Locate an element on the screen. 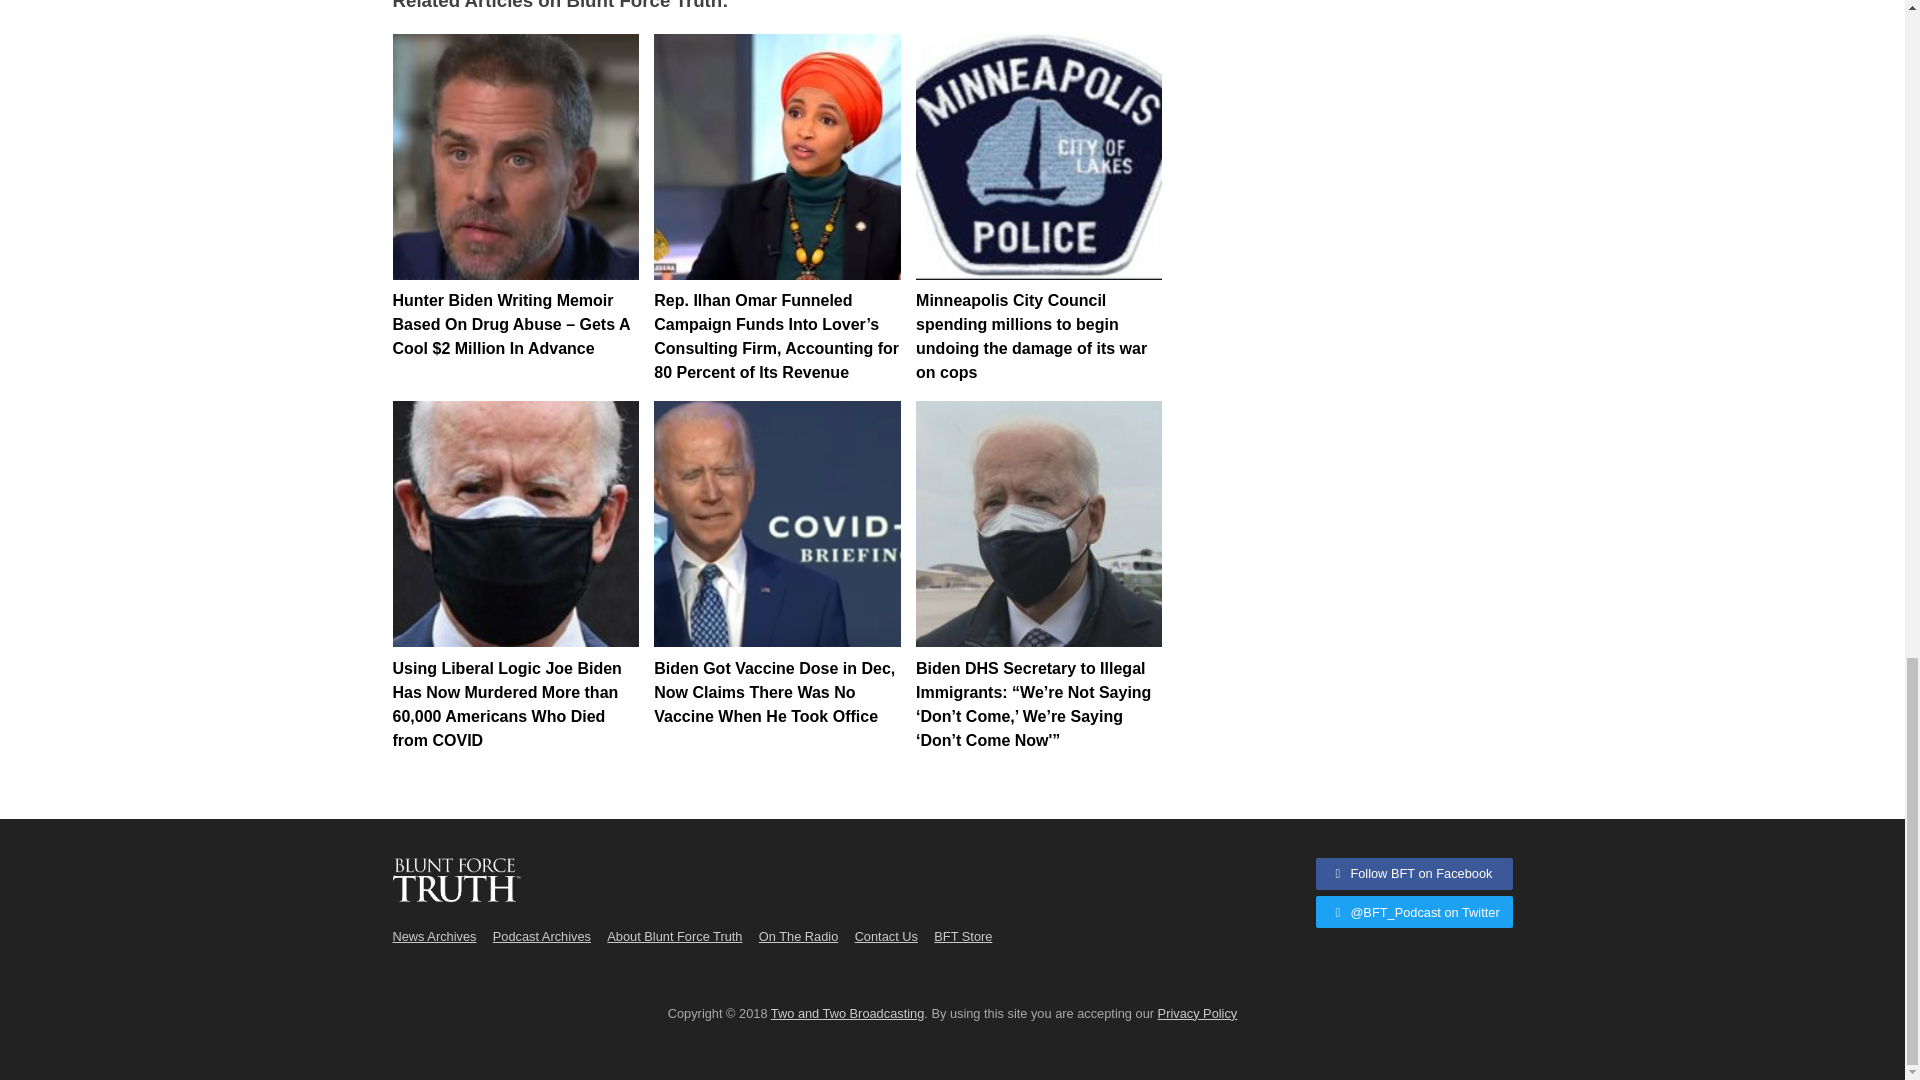 The width and height of the screenshot is (1920, 1080). Podcast Archives is located at coordinates (542, 936).